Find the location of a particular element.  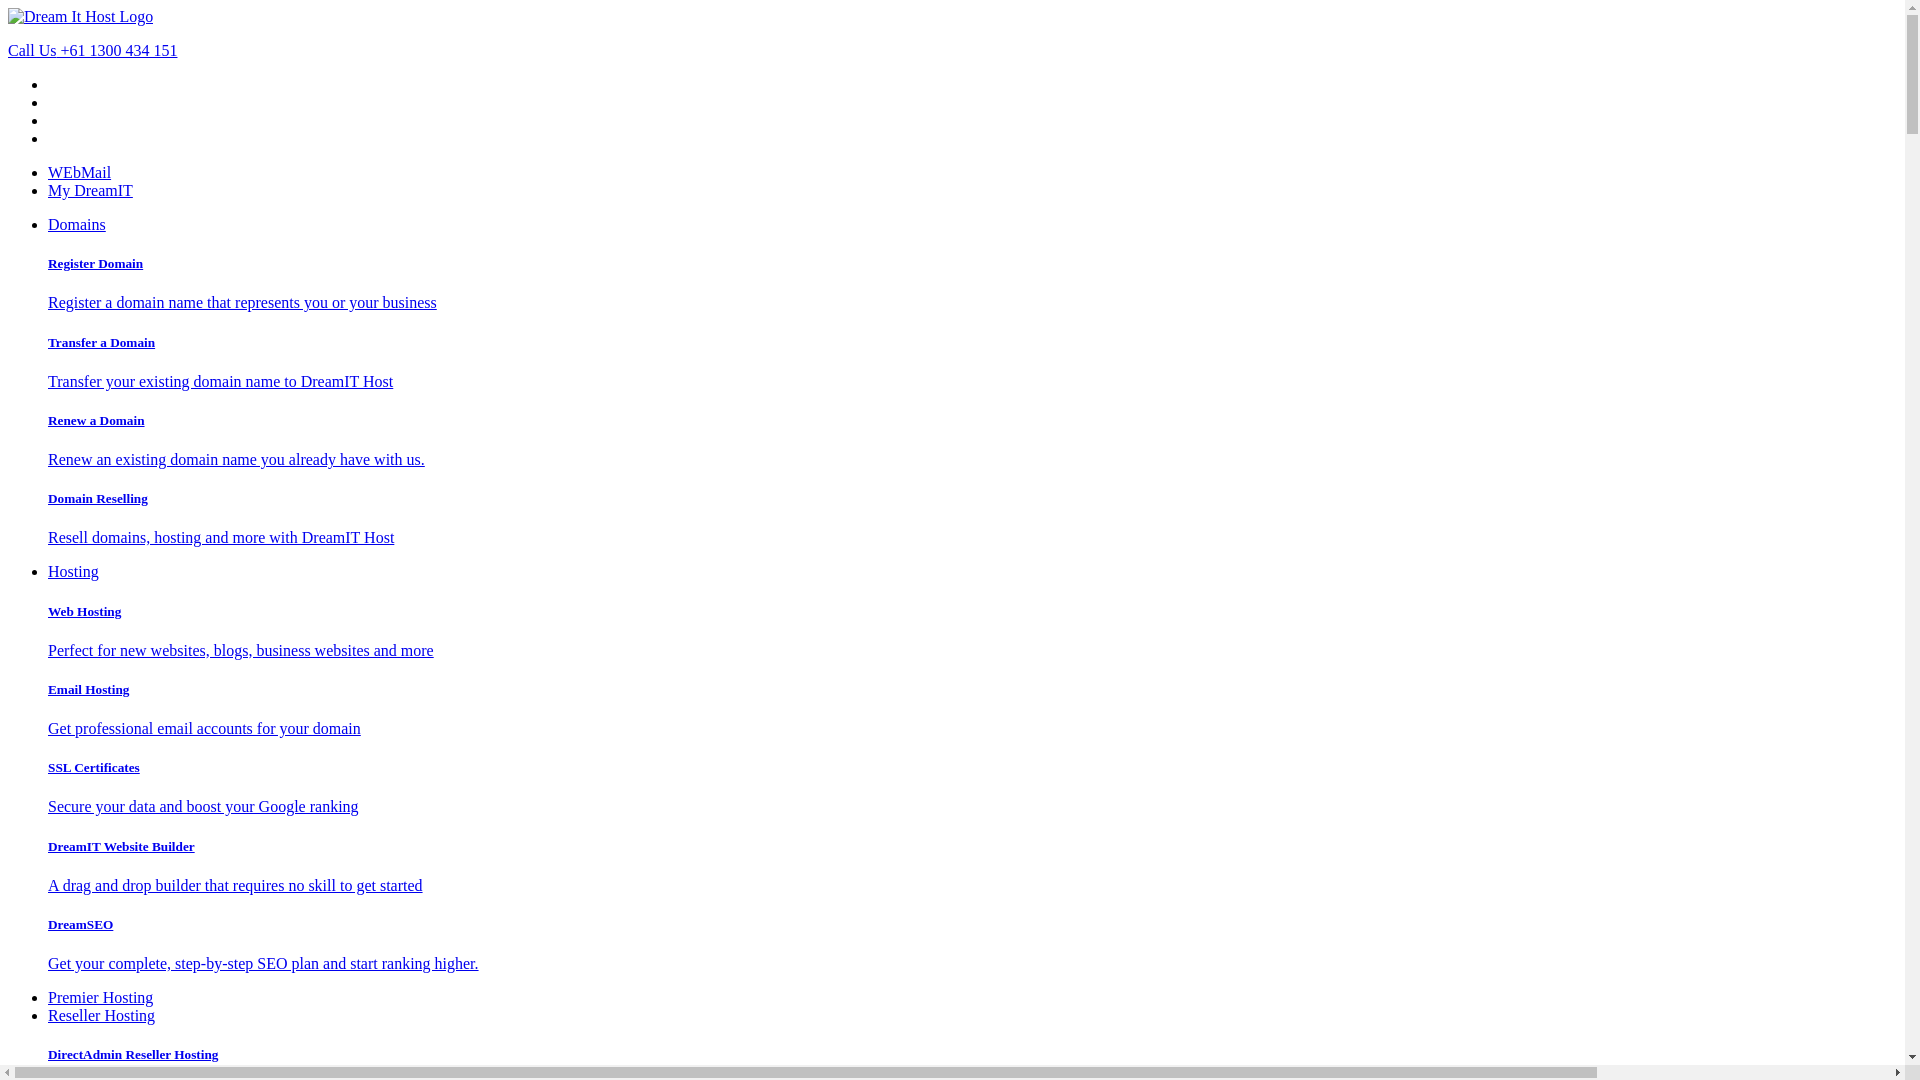

Premier Hosting is located at coordinates (100, 998).